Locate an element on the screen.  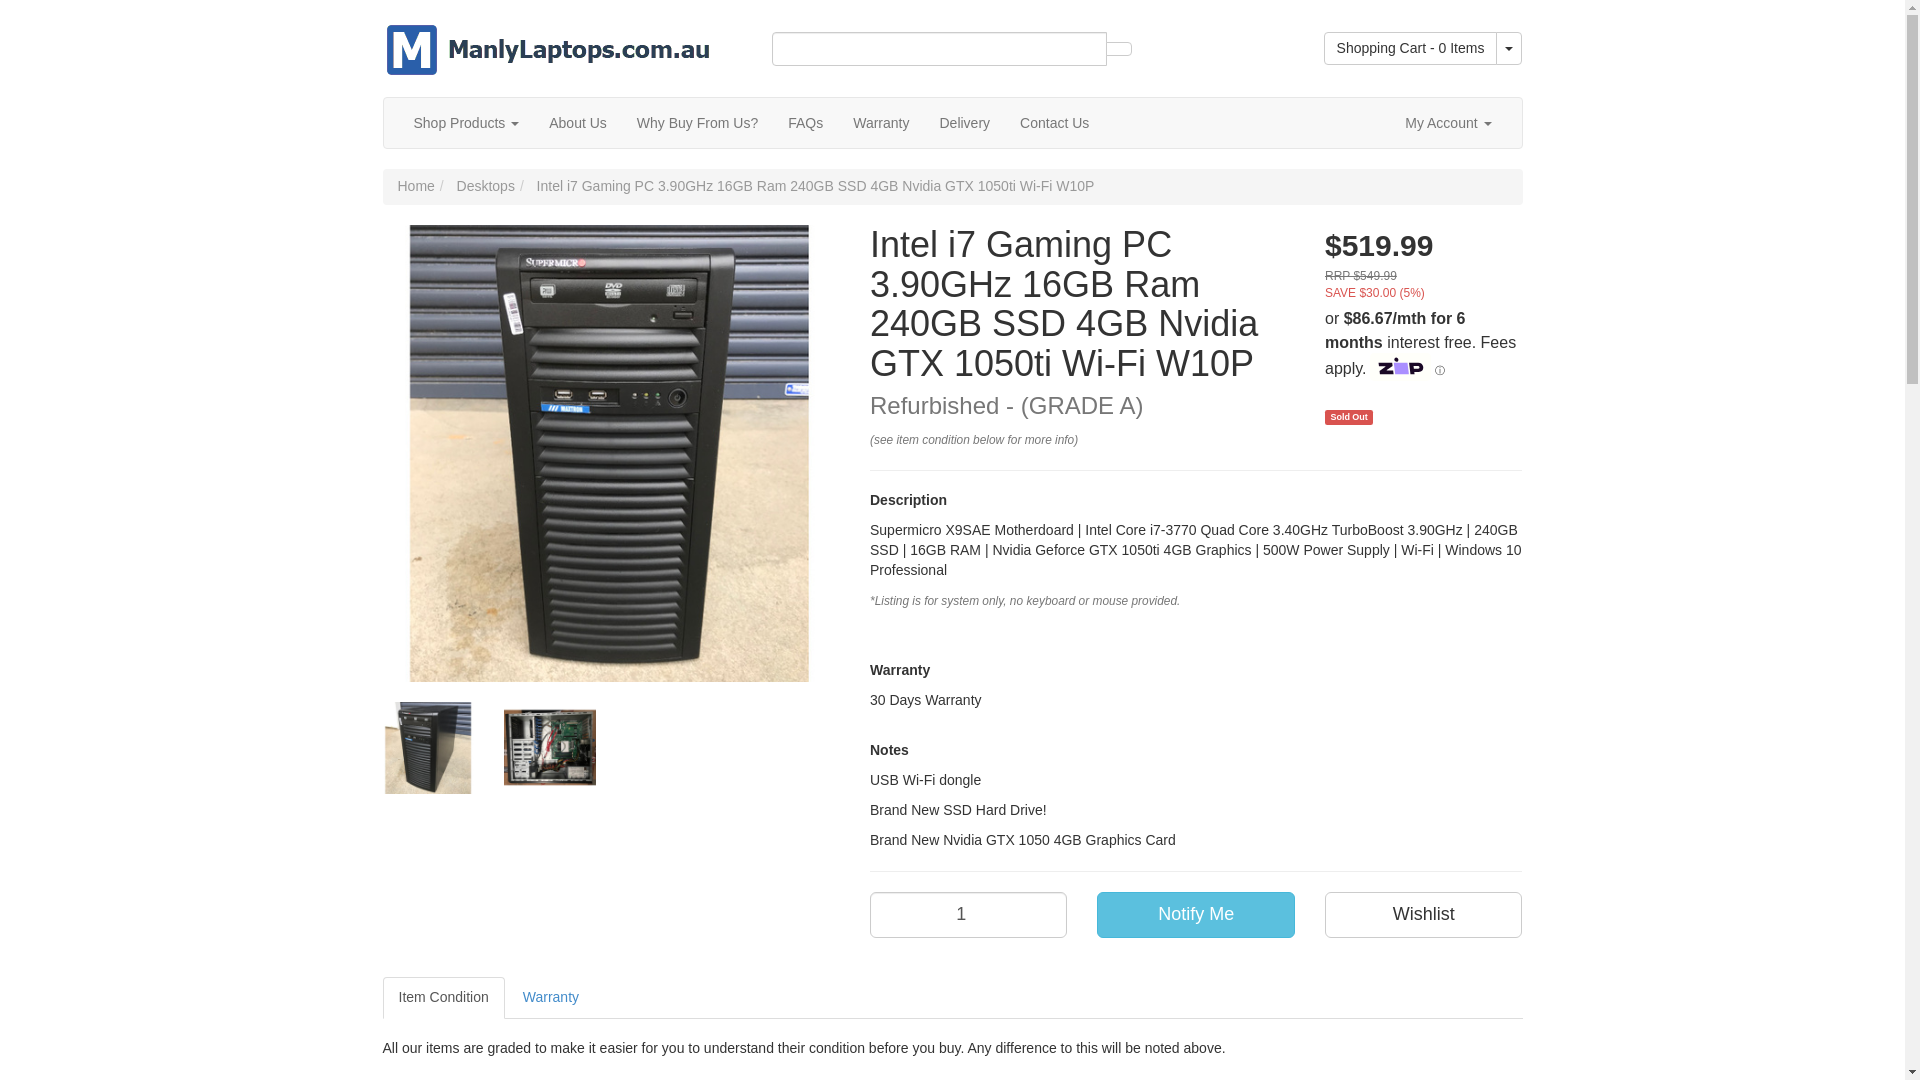
Why Buy From Us? is located at coordinates (698, 122).